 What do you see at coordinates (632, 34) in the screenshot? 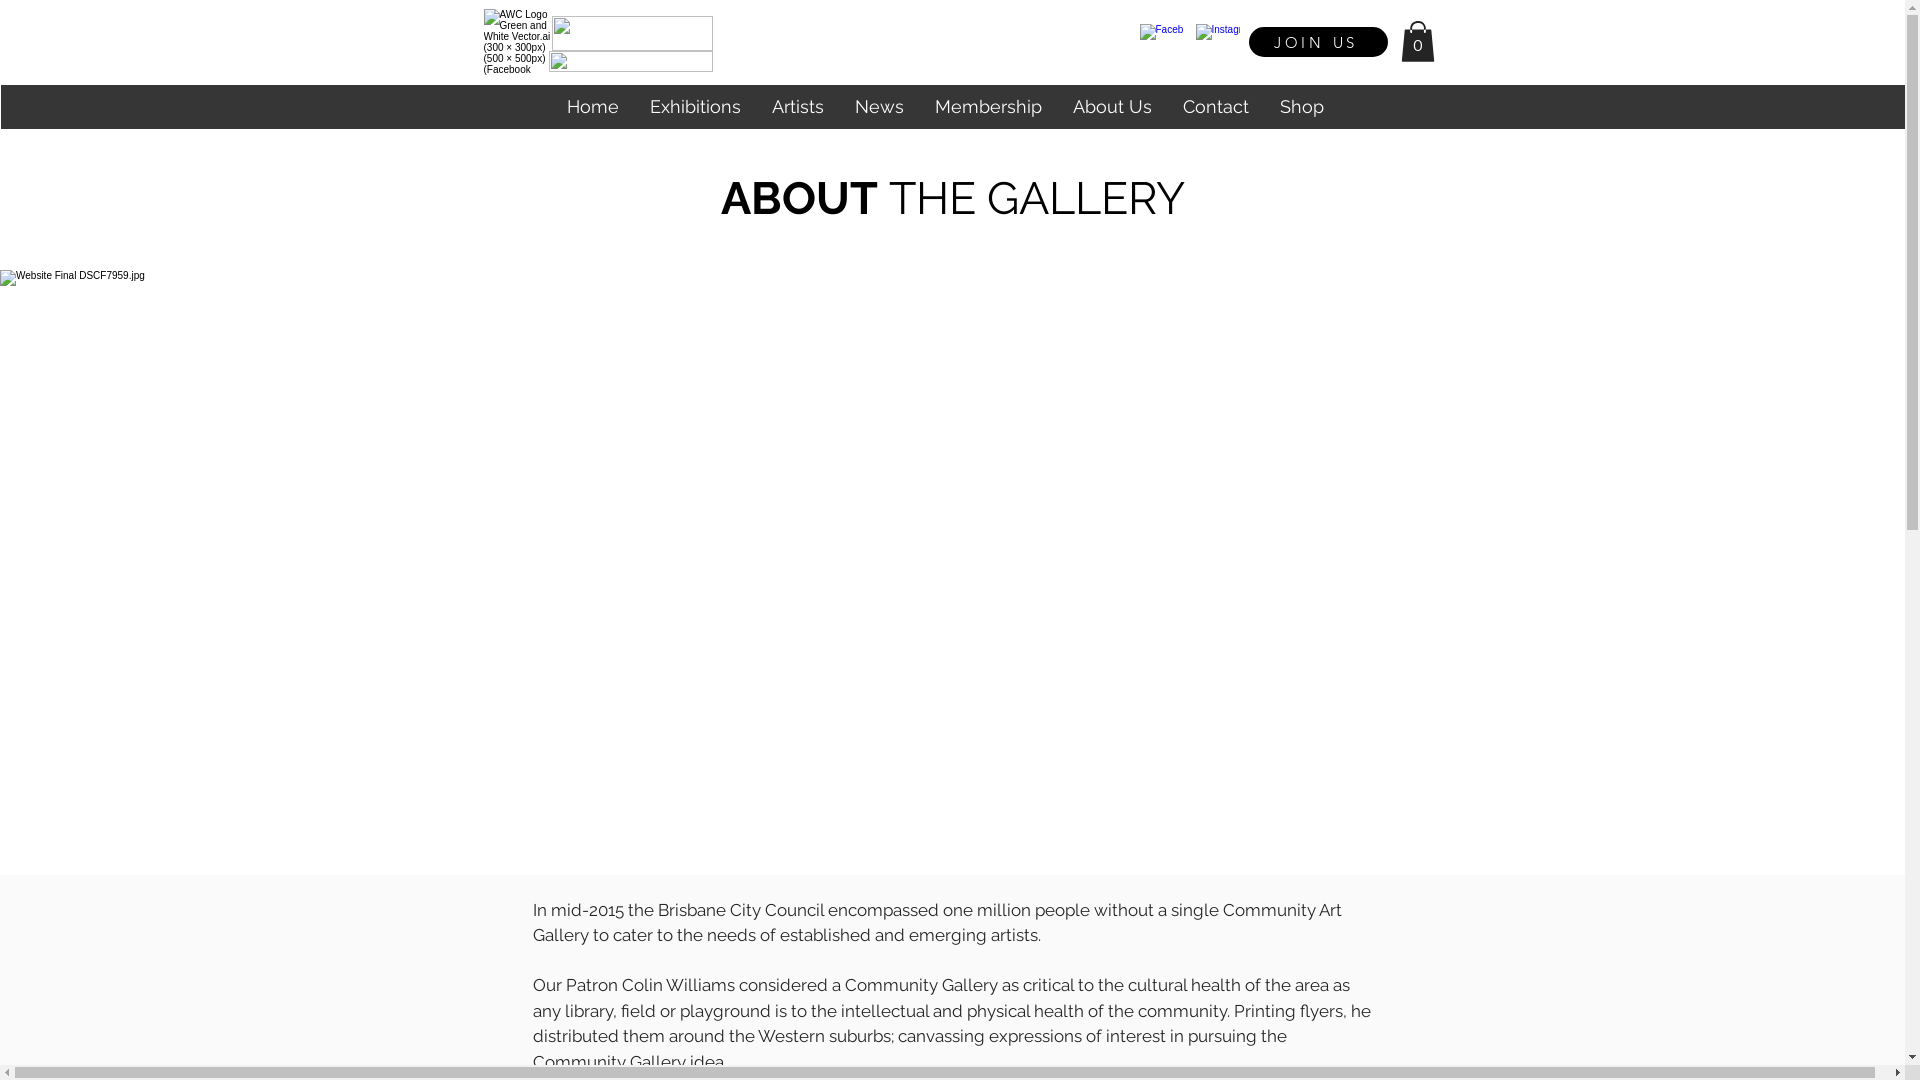
I see `Untitled design (43).png` at bounding box center [632, 34].